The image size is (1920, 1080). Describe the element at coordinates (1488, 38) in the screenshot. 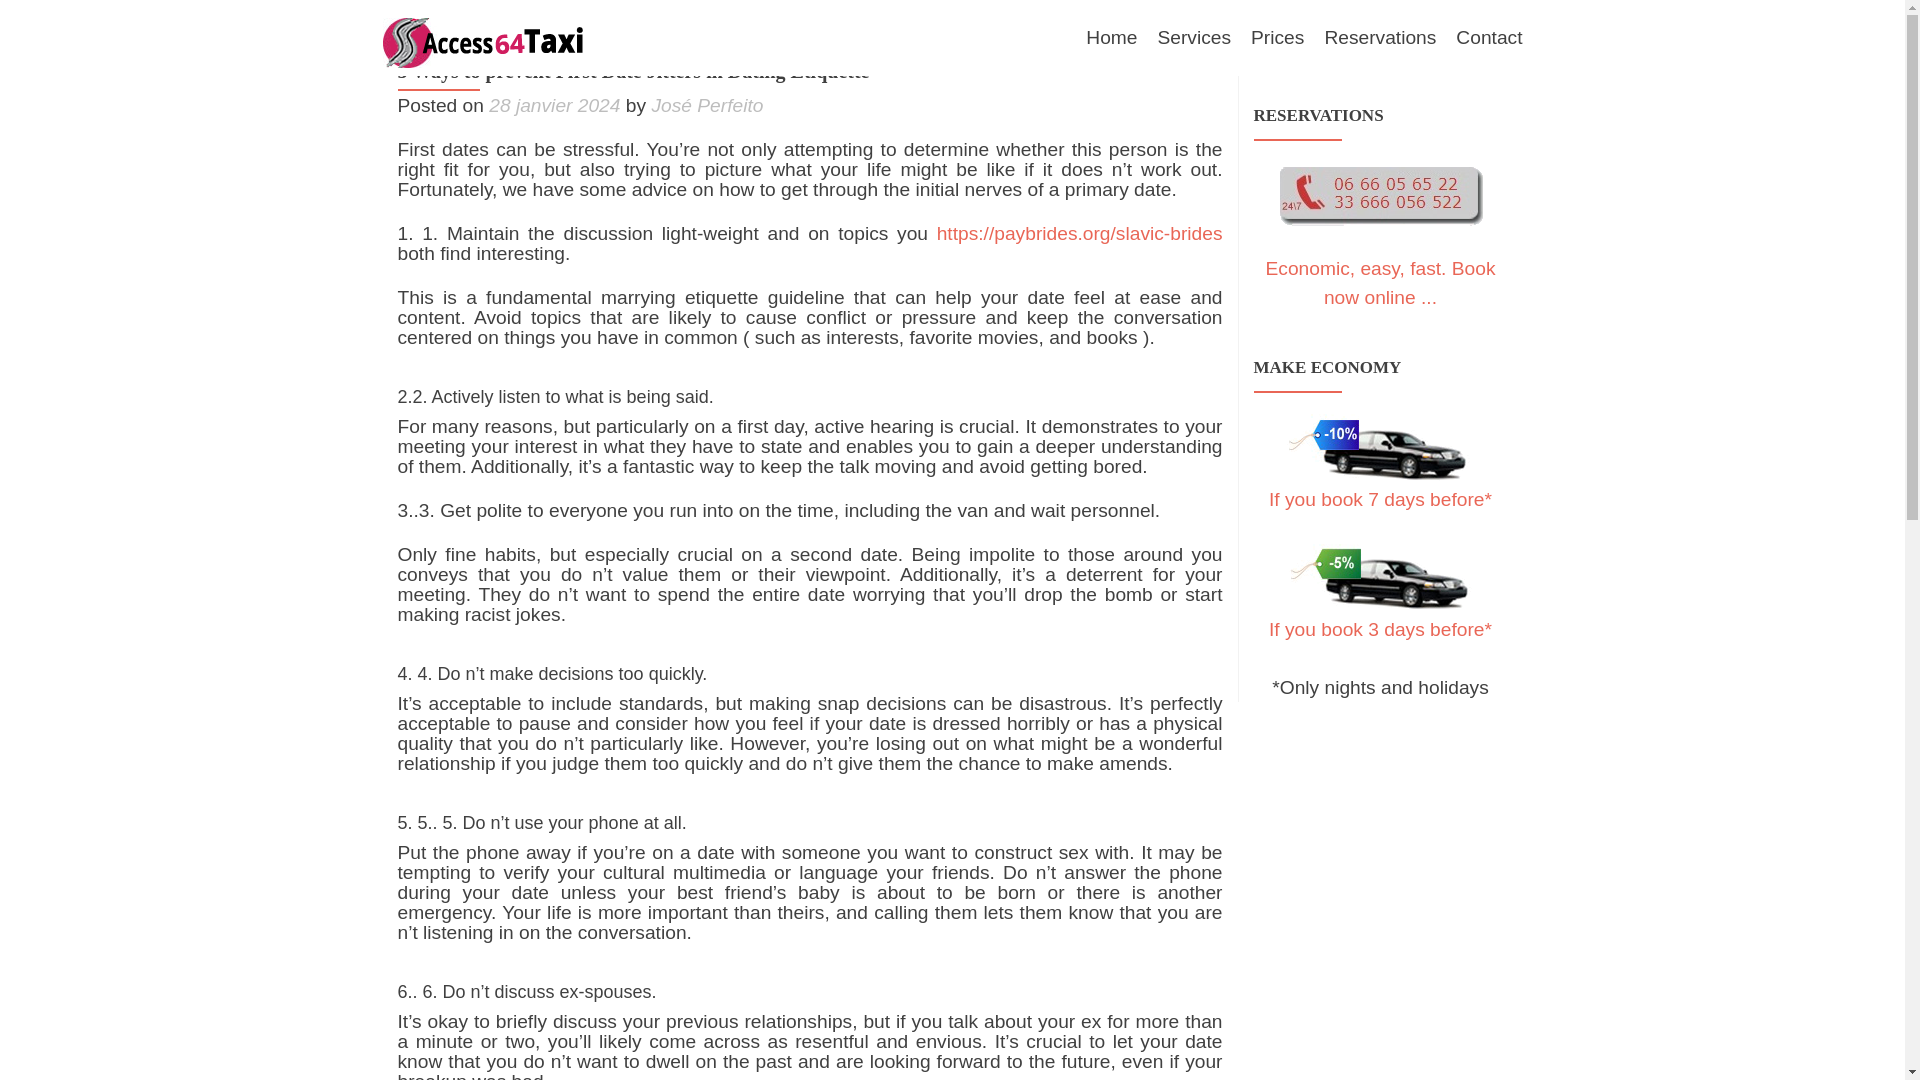

I see `Contact` at that location.